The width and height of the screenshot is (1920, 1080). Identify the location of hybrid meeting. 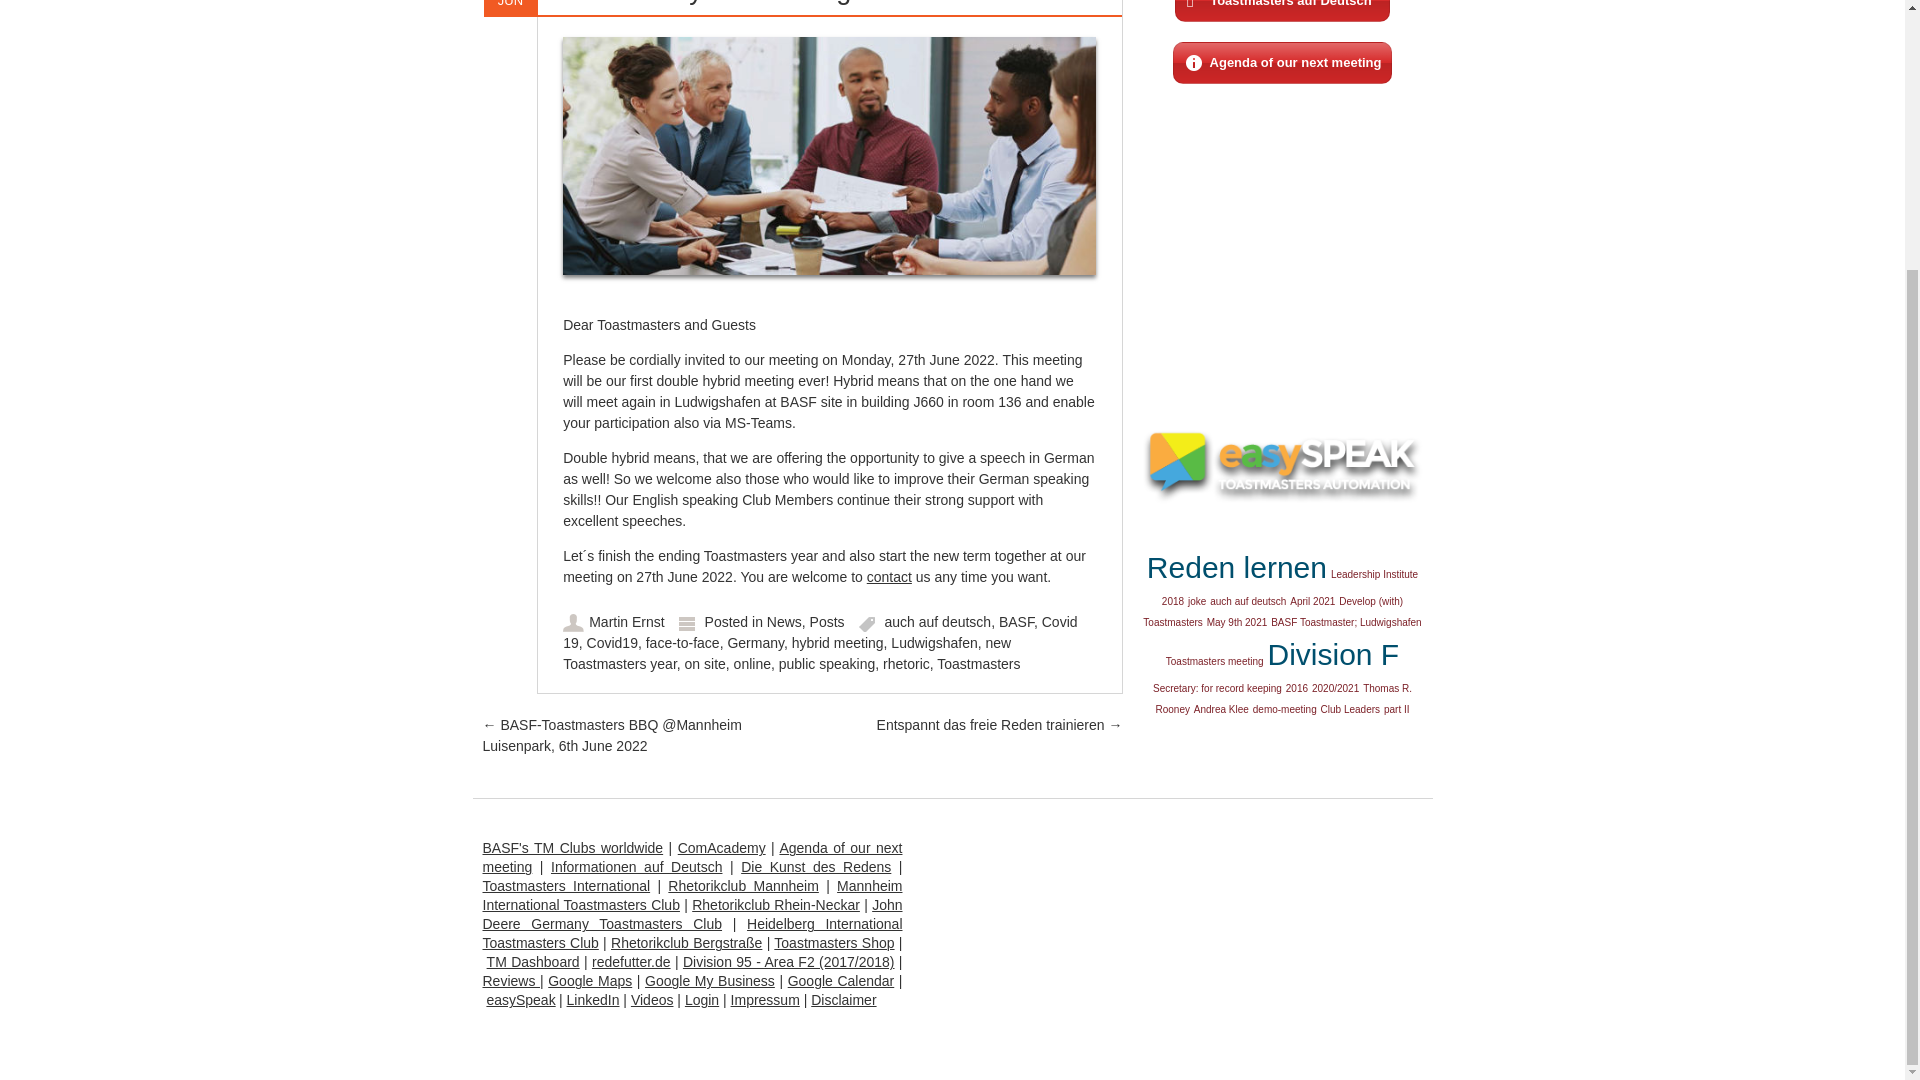
(837, 643).